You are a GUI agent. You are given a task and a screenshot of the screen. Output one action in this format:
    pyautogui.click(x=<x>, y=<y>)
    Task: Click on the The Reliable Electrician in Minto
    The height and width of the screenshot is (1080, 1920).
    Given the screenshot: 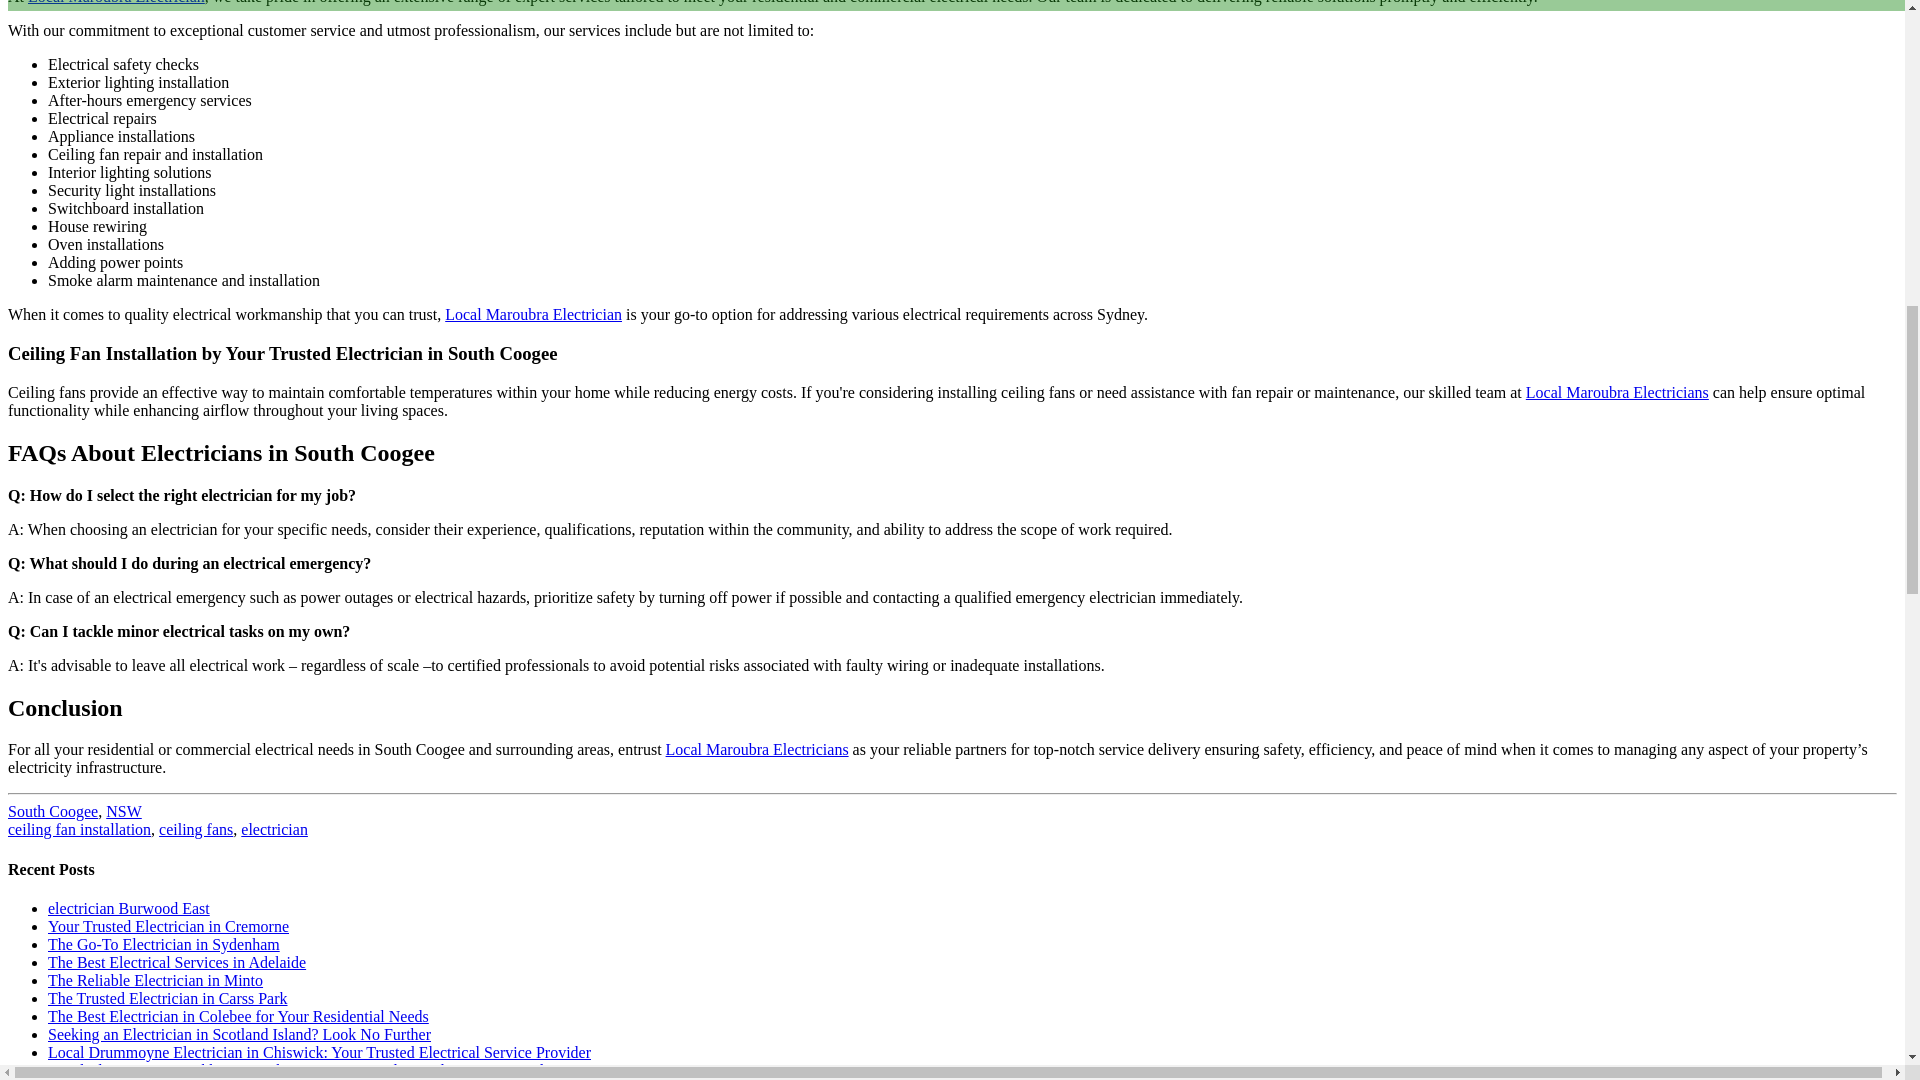 What is the action you would take?
    pyautogui.click(x=156, y=980)
    